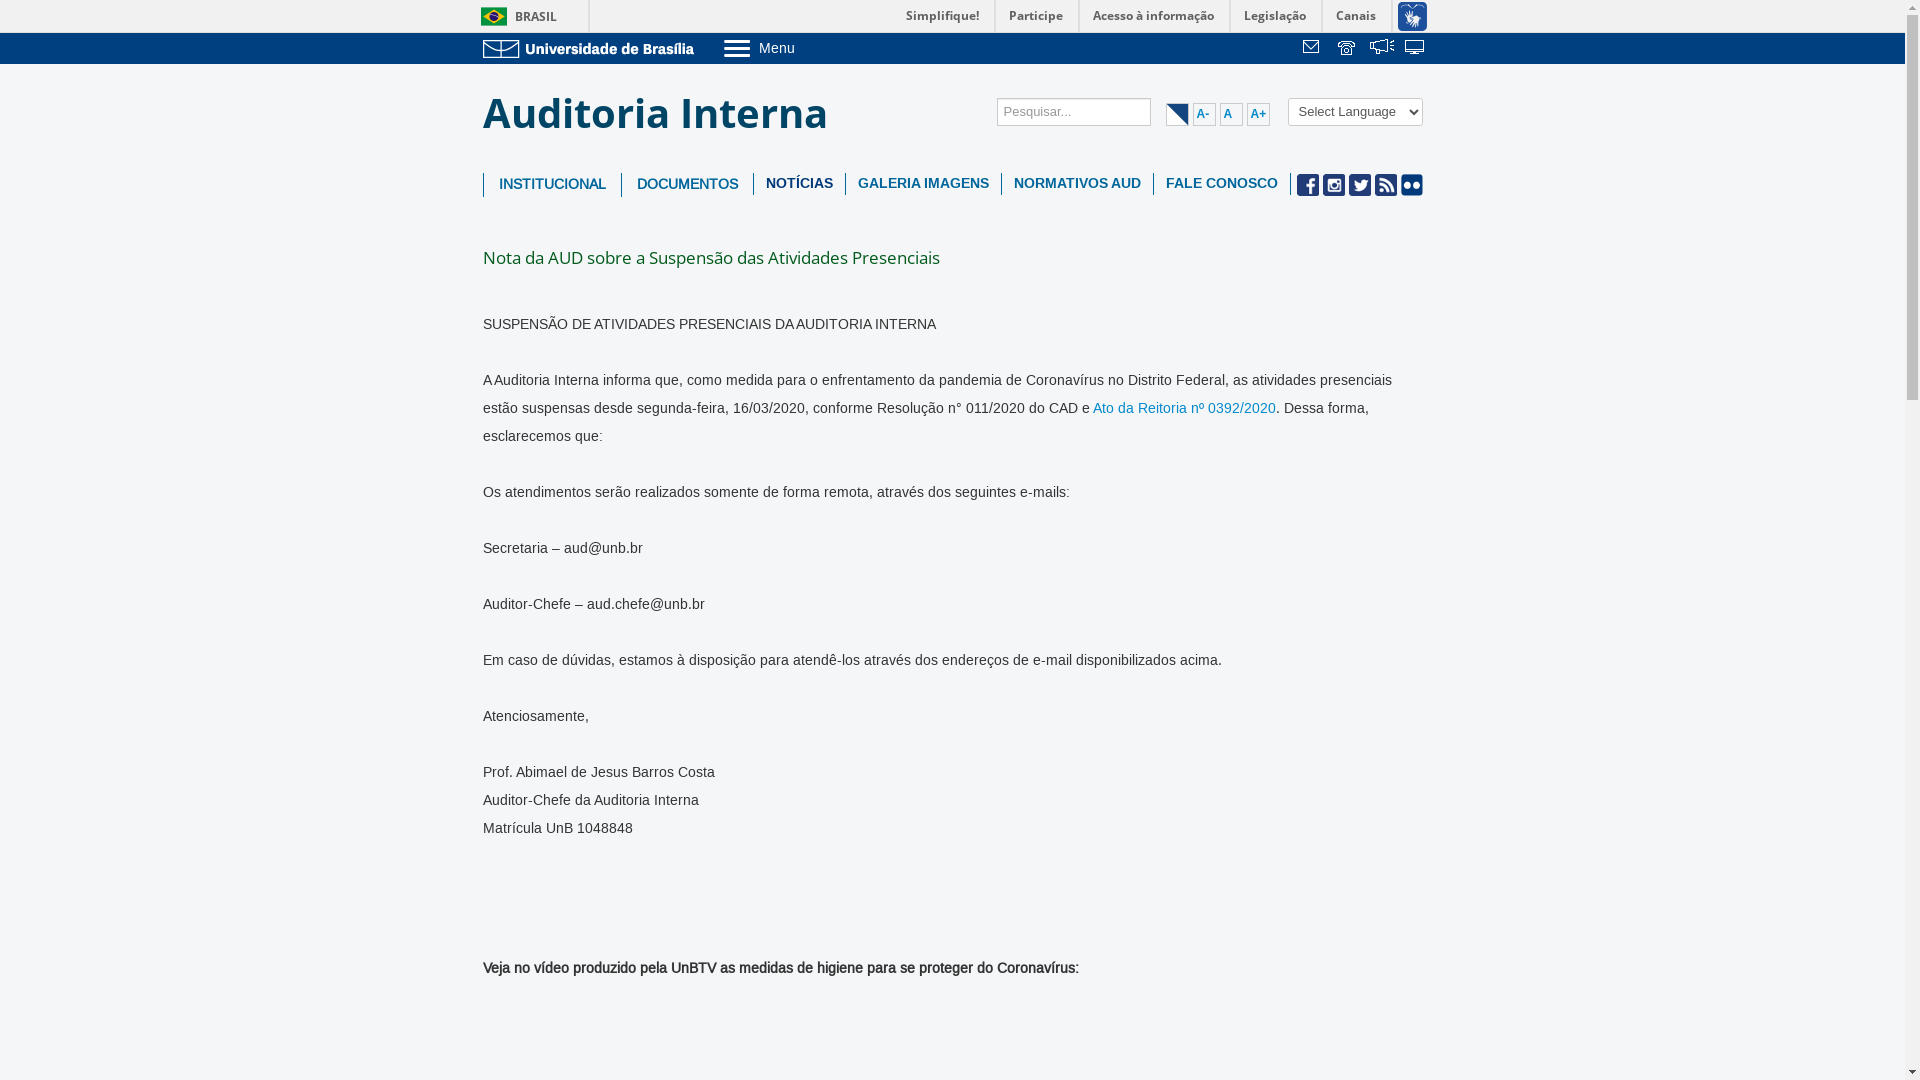  I want to click on Fala.BR, so click(1382, 49).